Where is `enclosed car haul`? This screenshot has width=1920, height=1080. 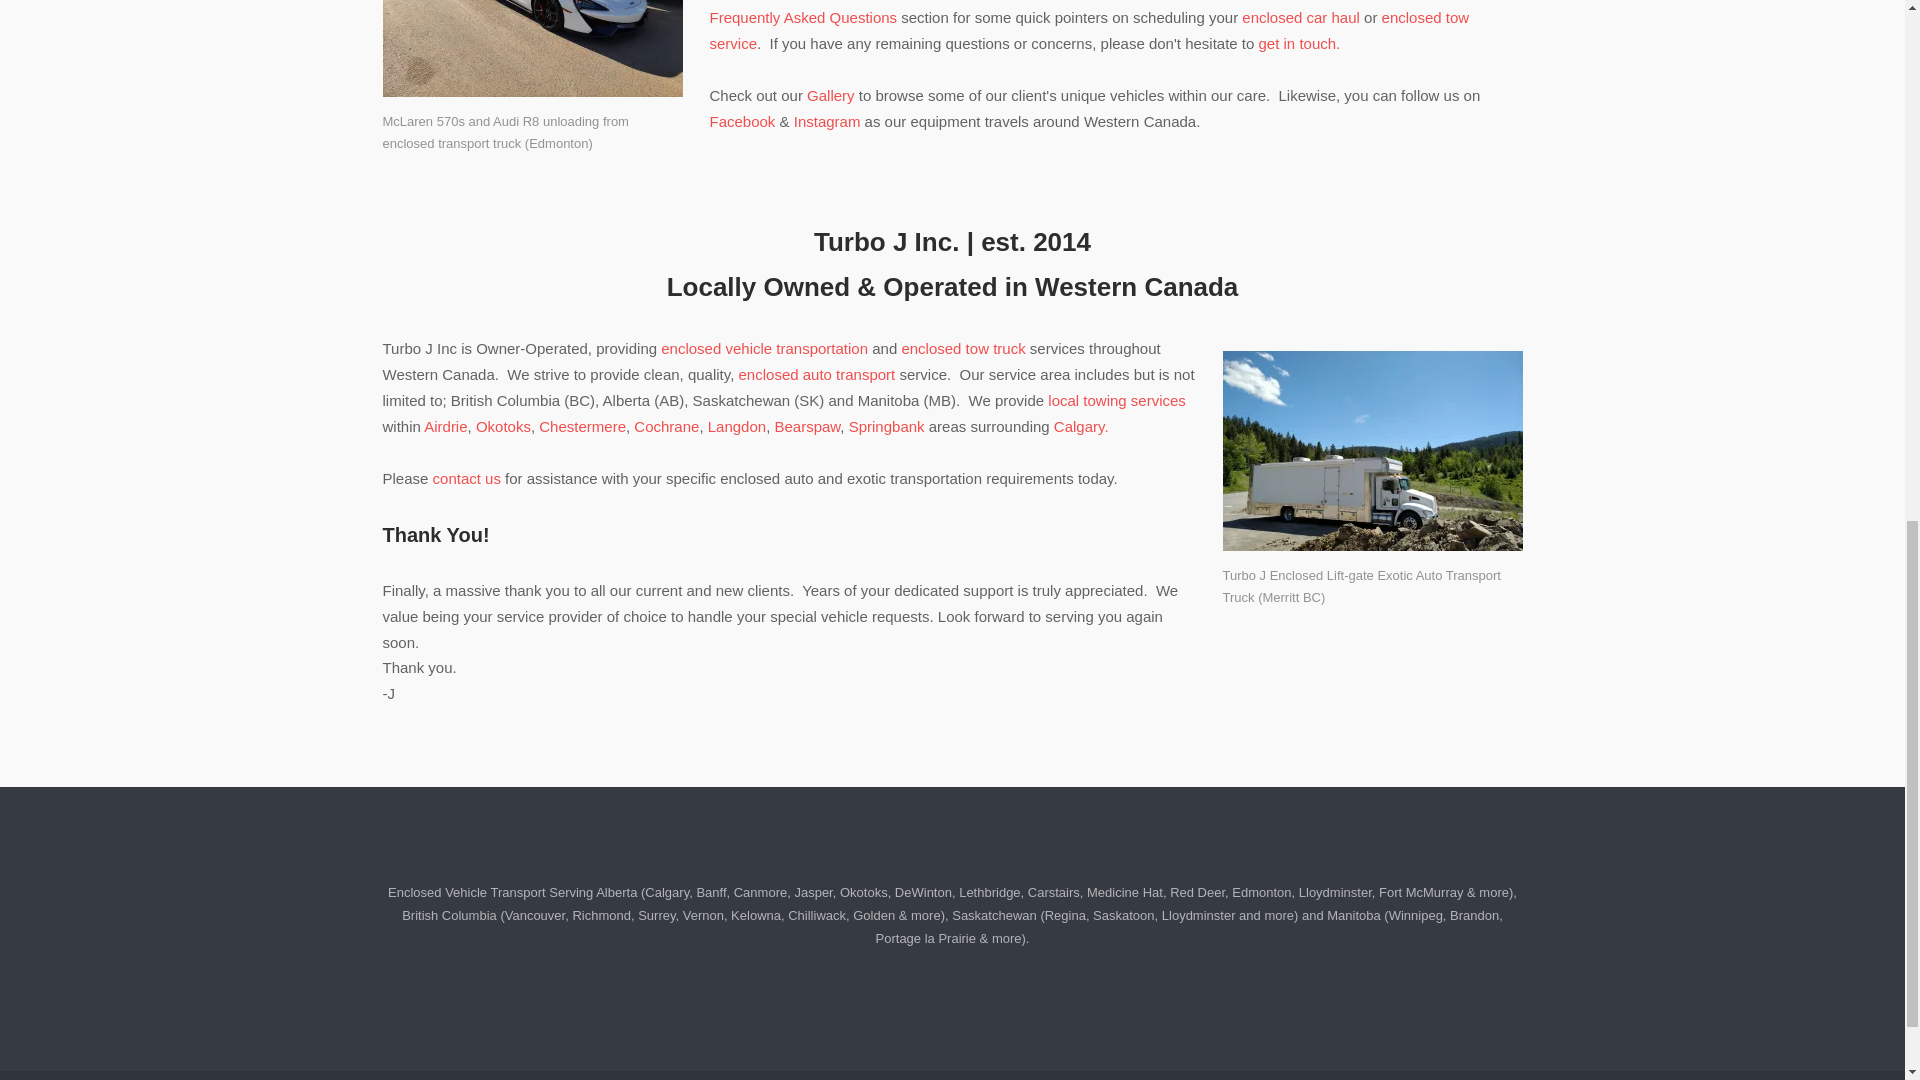 enclosed car haul is located at coordinates (1300, 16).